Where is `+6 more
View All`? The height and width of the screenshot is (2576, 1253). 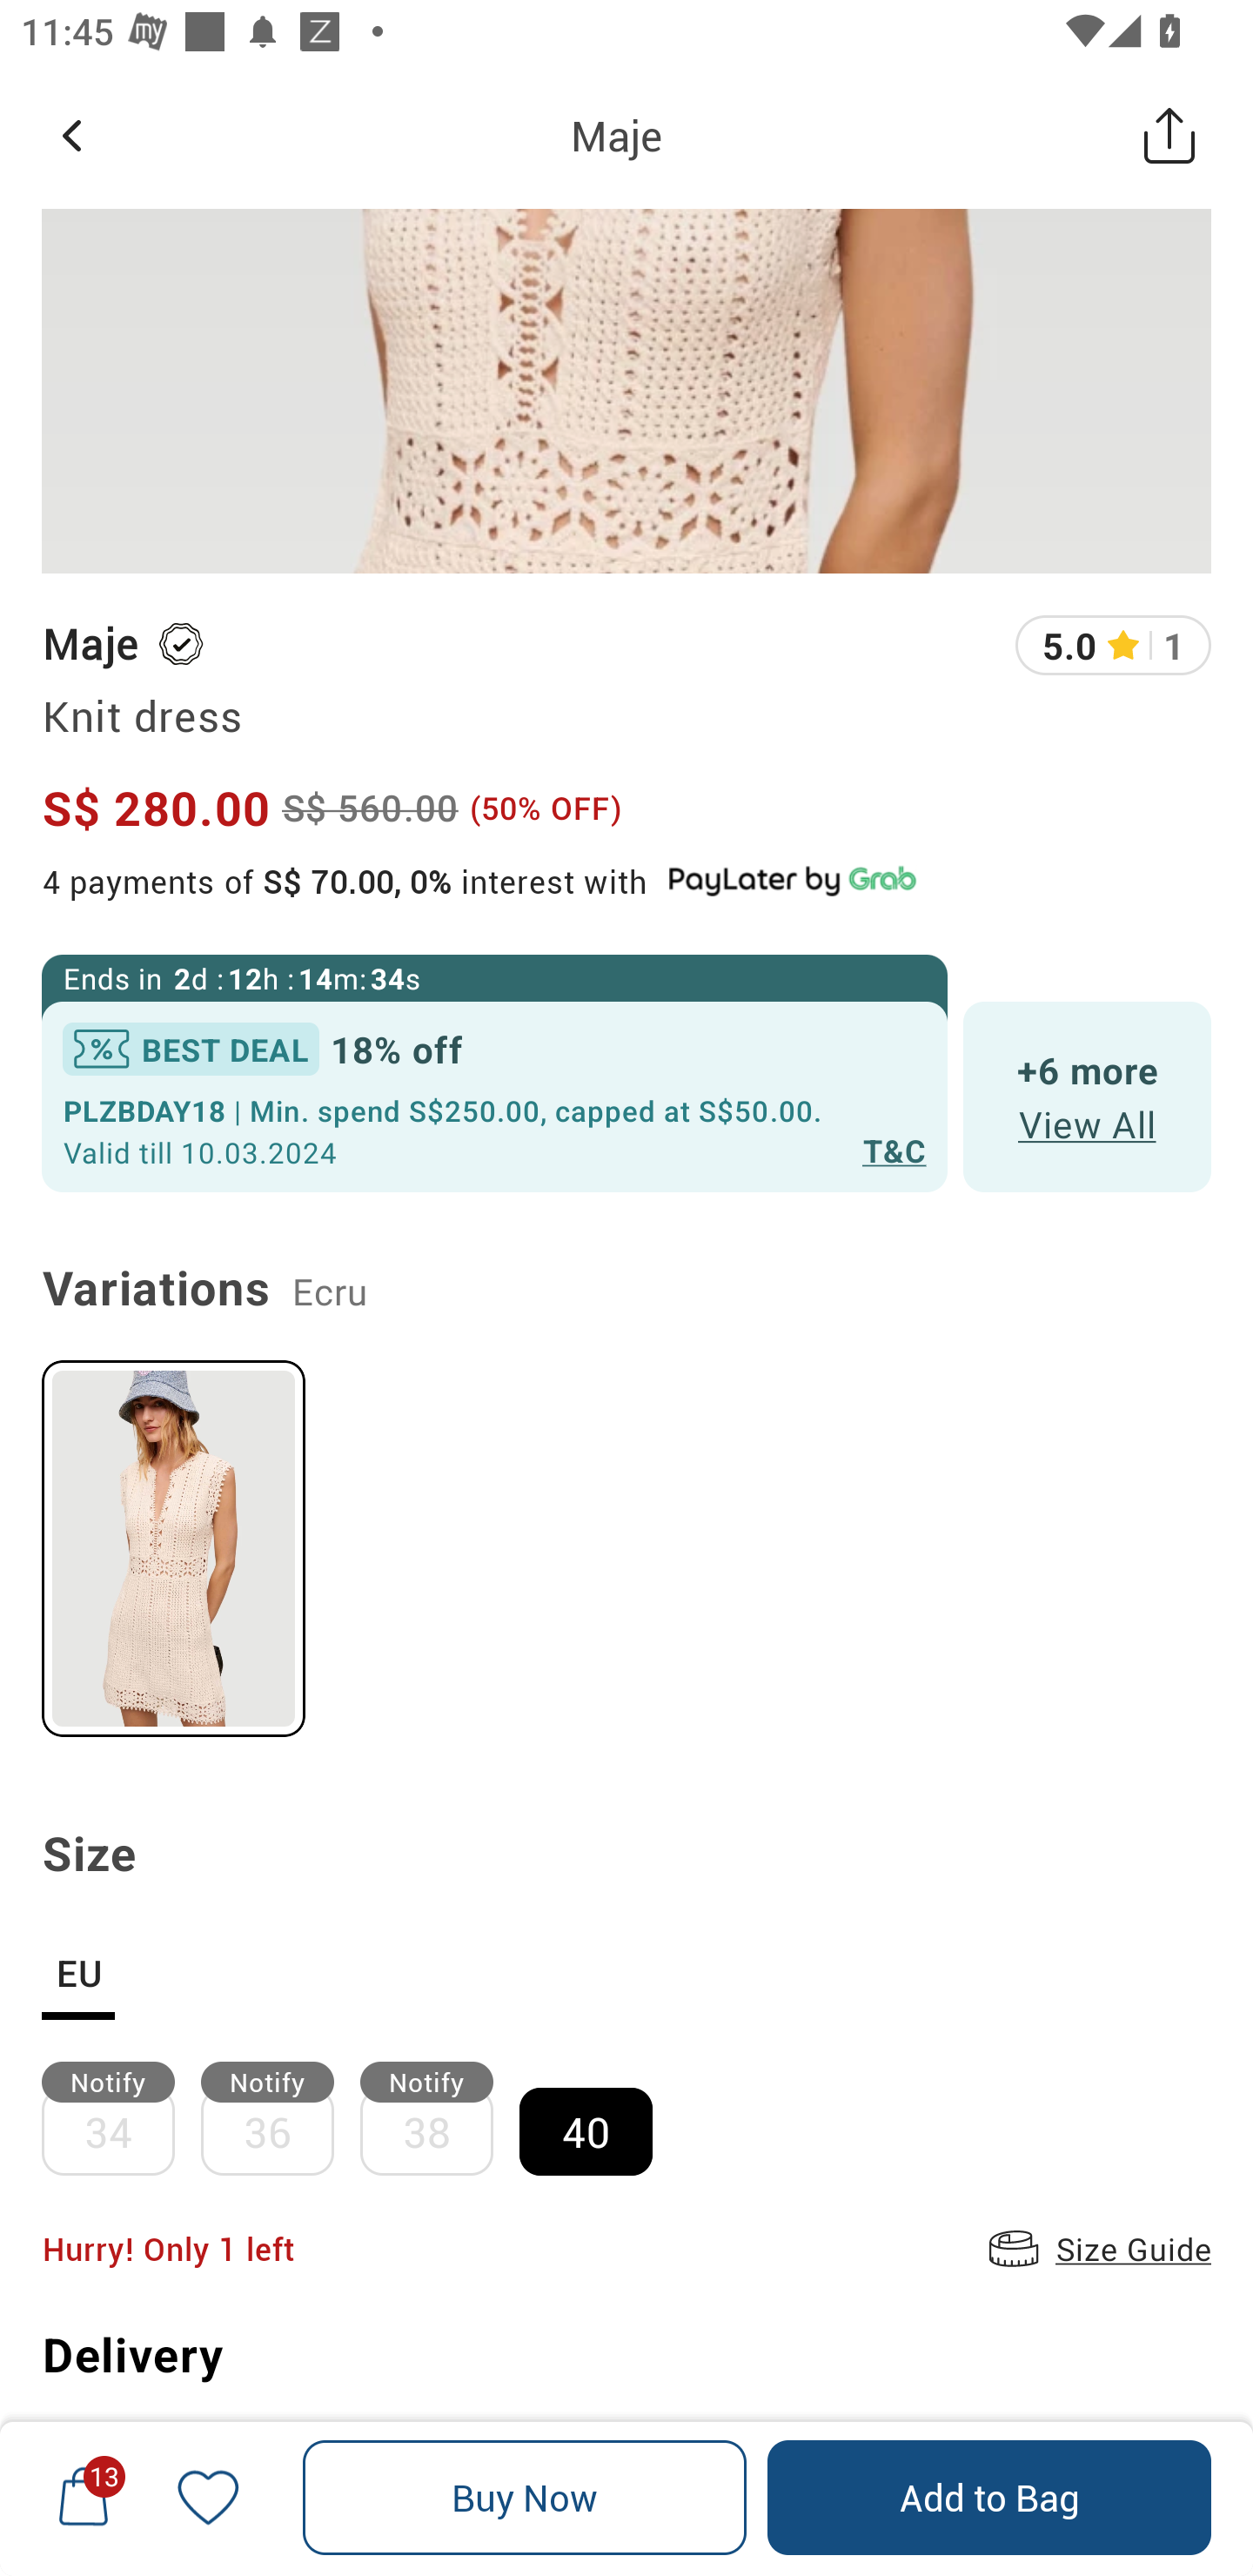 +6 more
View All is located at coordinates (1088, 1097).